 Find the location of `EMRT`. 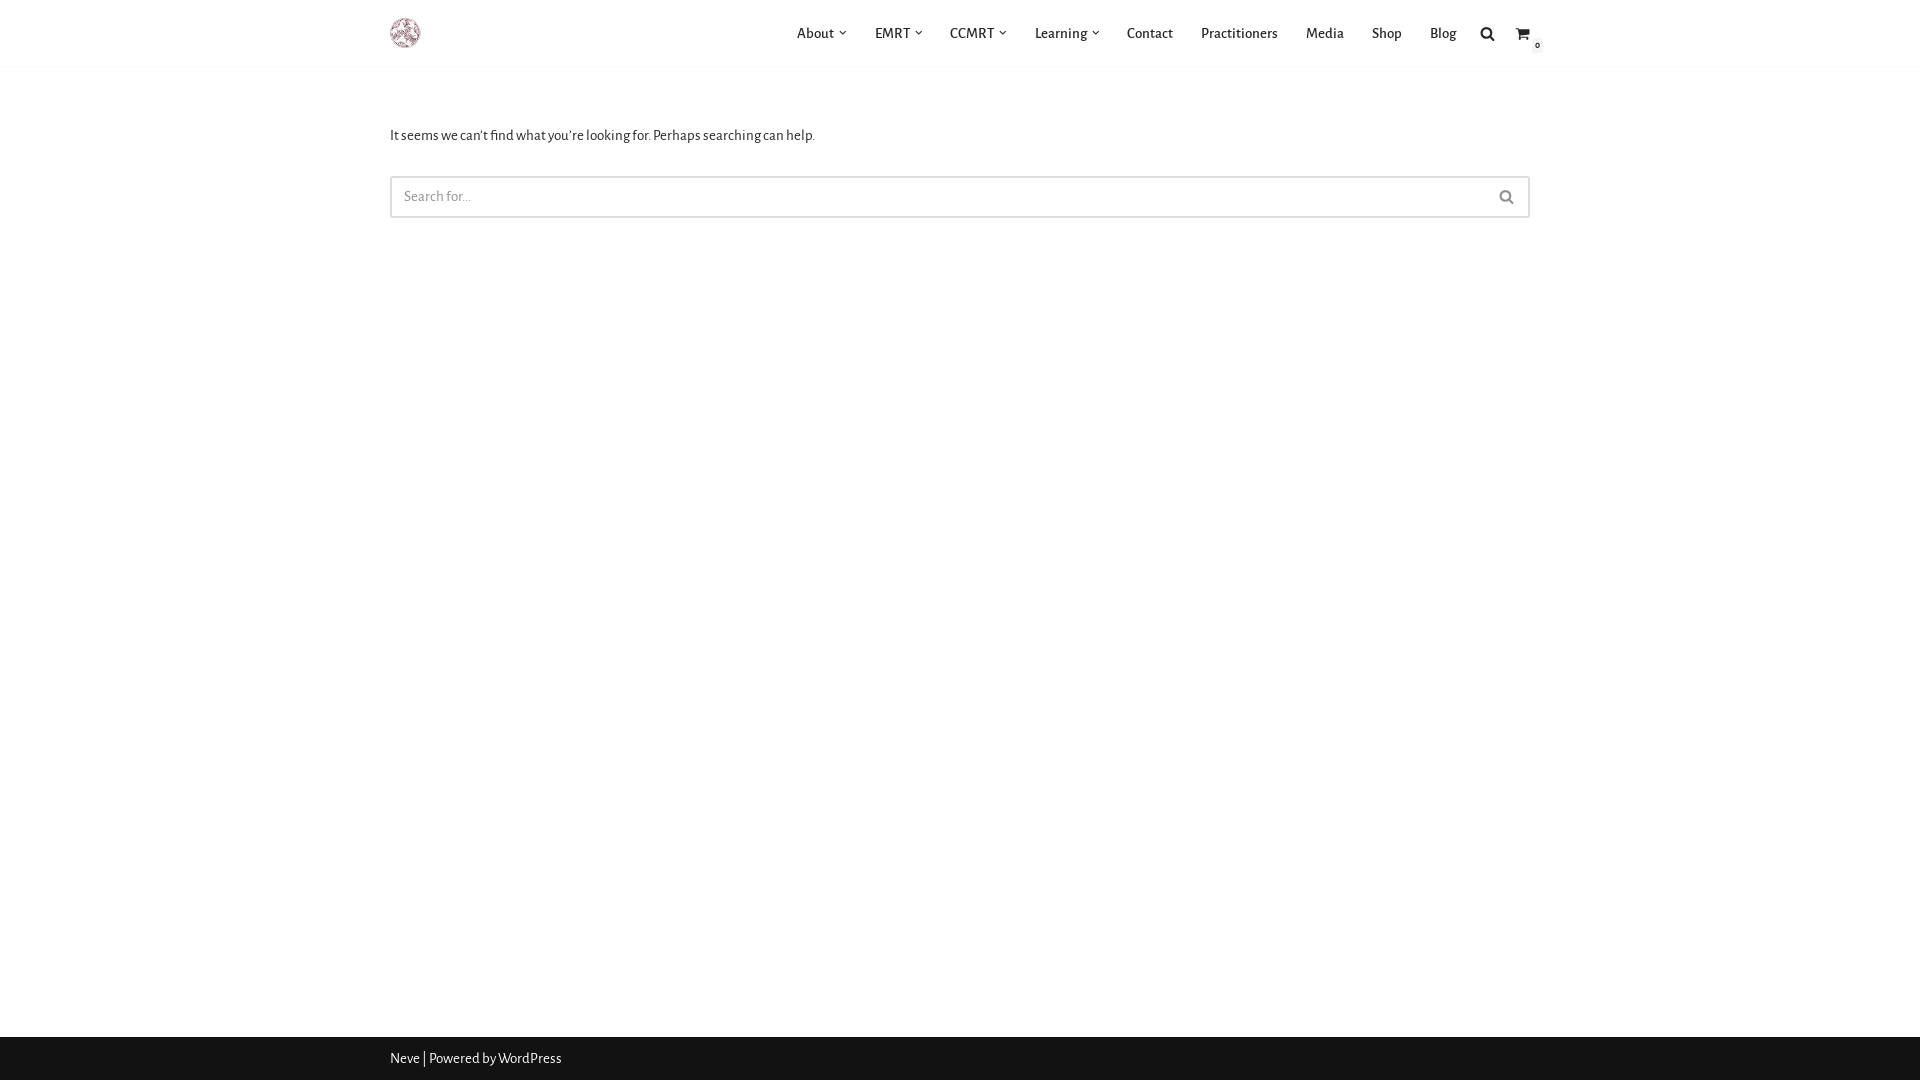

EMRT is located at coordinates (892, 32).